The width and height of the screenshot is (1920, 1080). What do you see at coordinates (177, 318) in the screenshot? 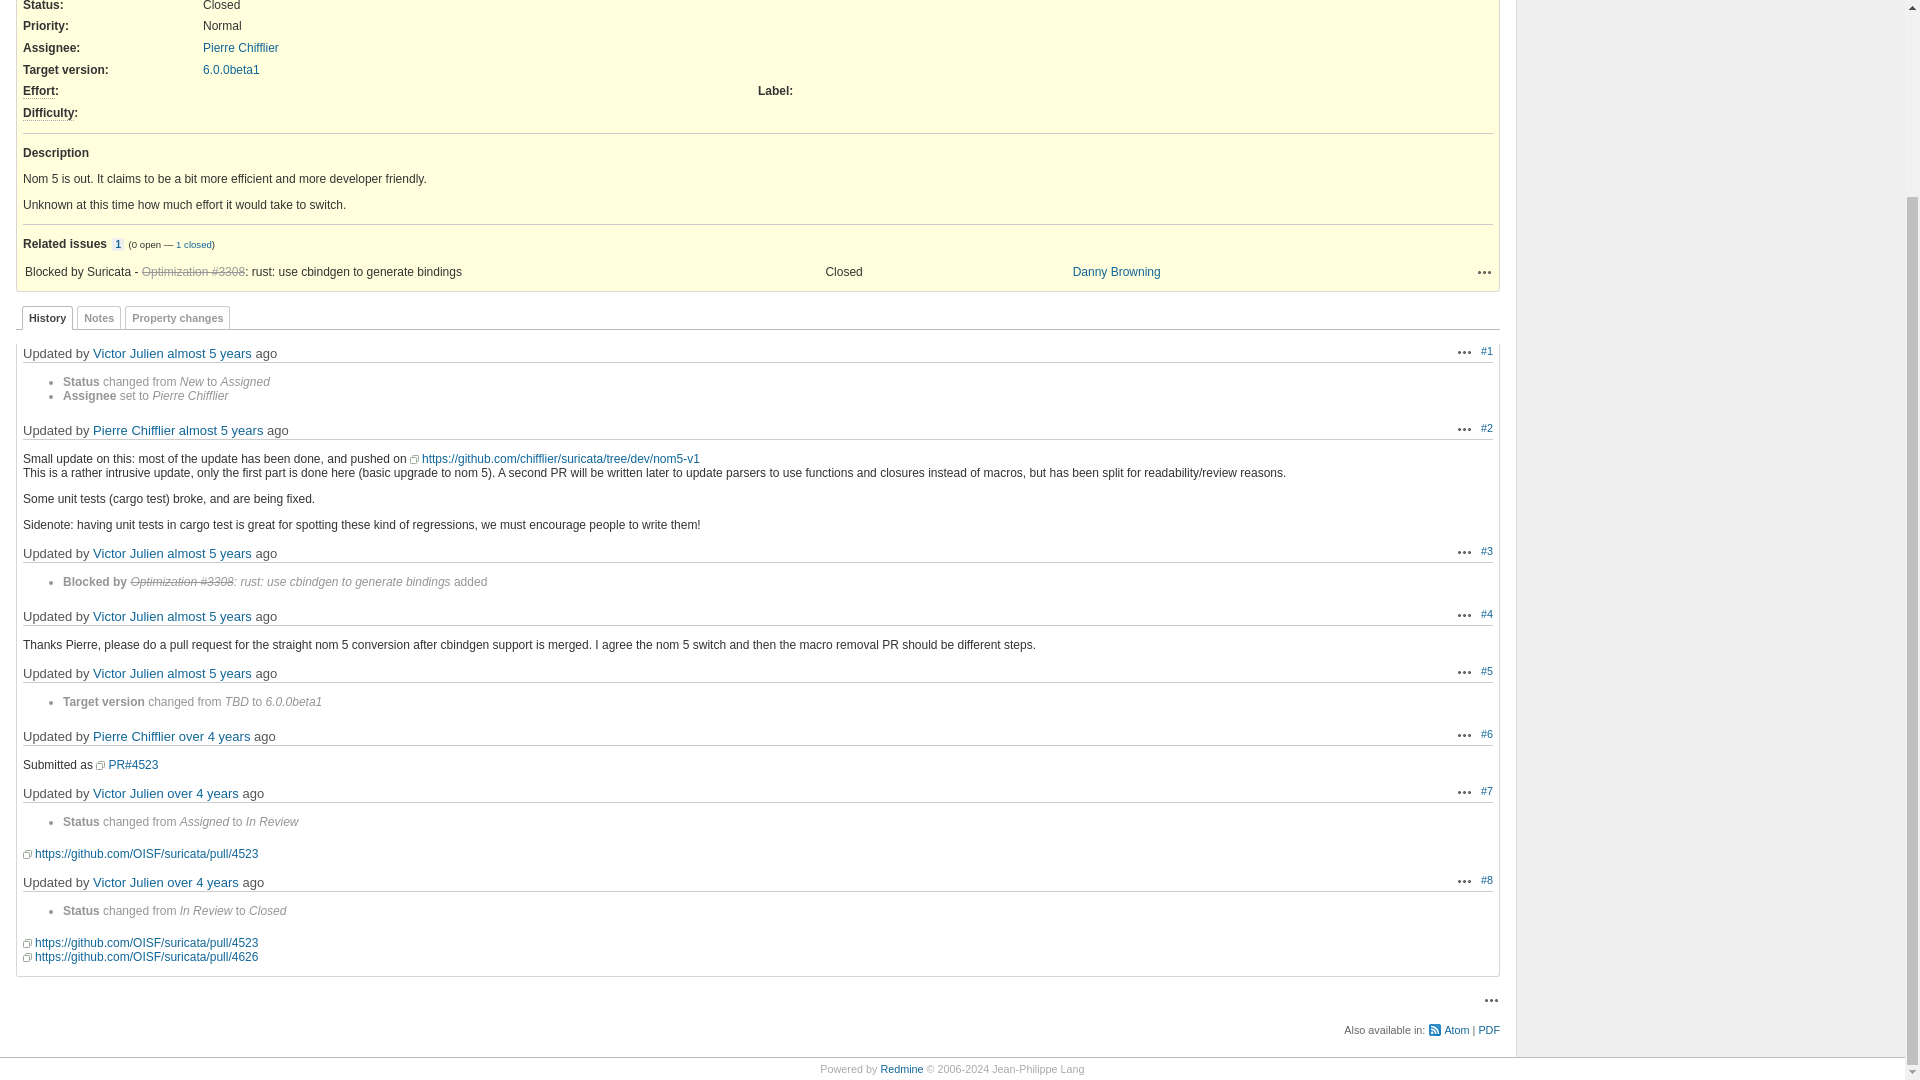
I see `Property changes` at bounding box center [177, 318].